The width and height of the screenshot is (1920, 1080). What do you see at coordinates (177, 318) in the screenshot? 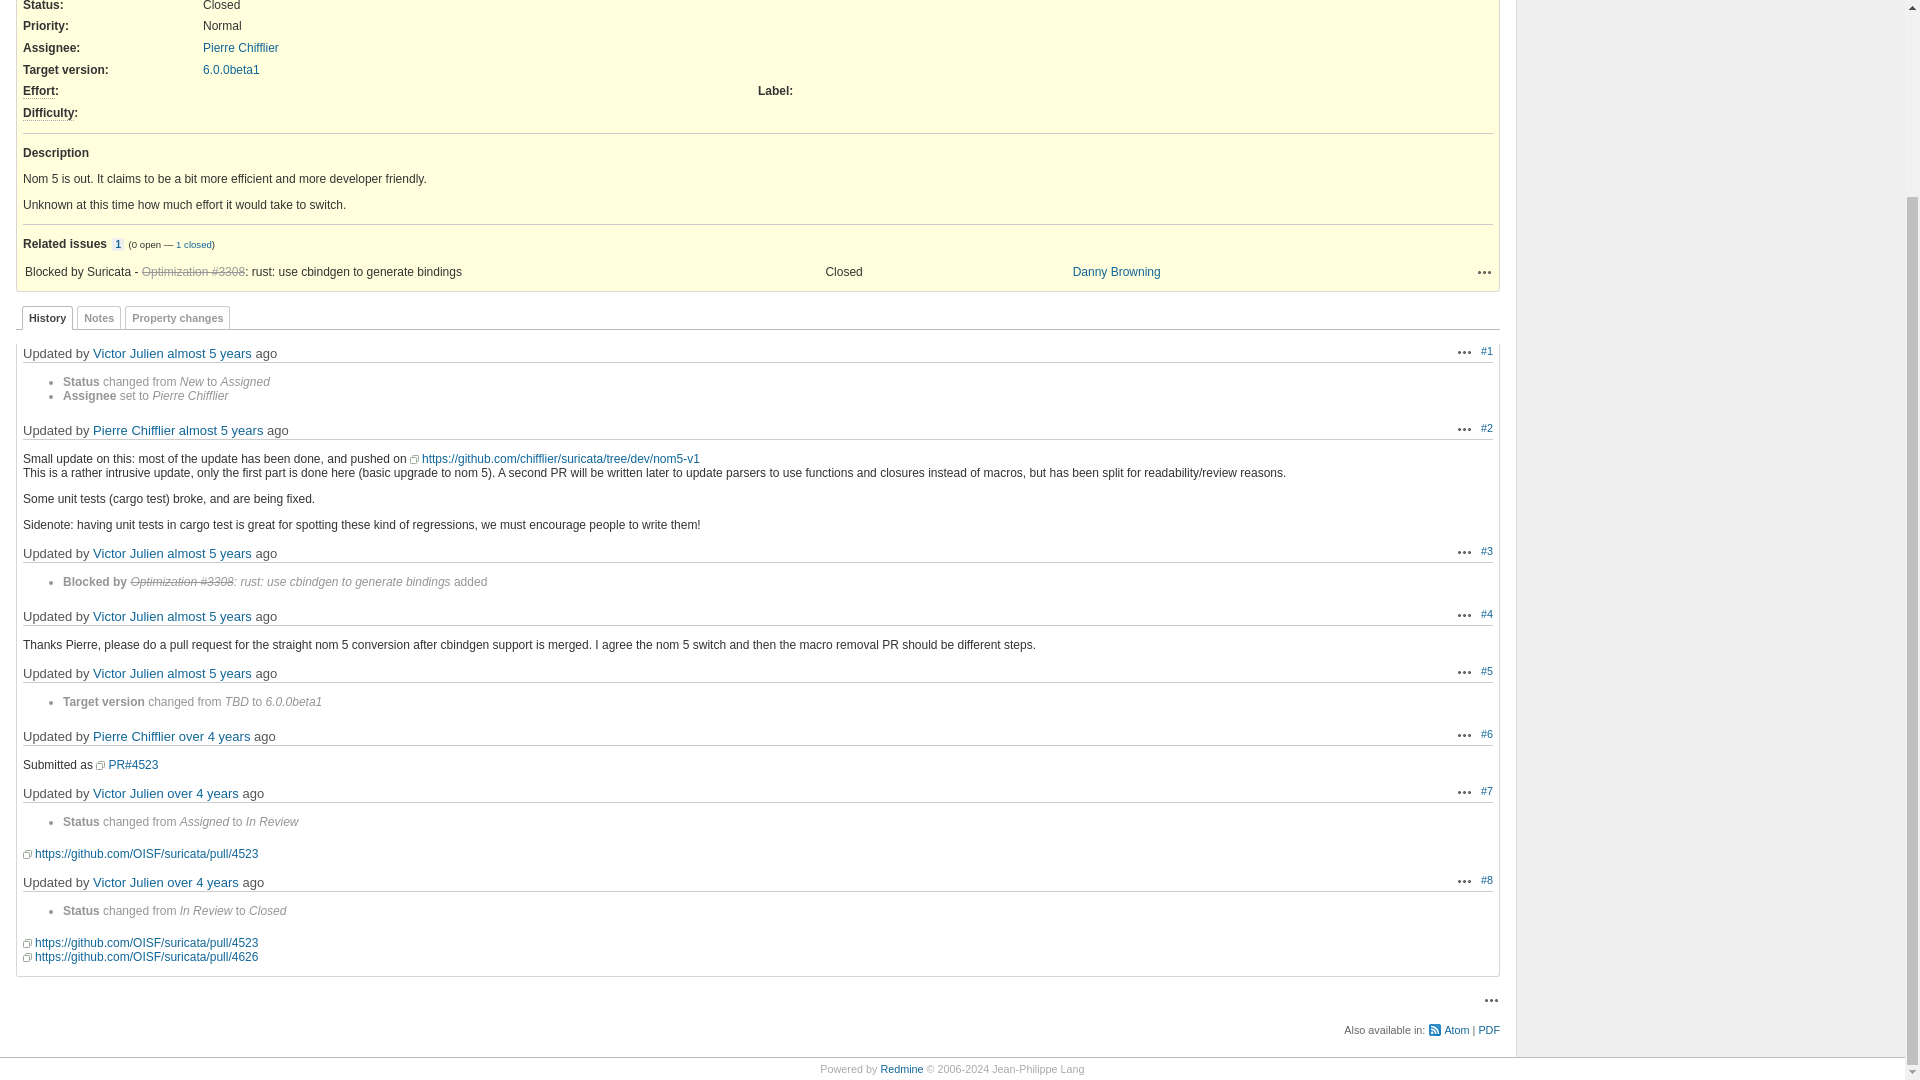
I see `Property changes` at bounding box center [177, 318].